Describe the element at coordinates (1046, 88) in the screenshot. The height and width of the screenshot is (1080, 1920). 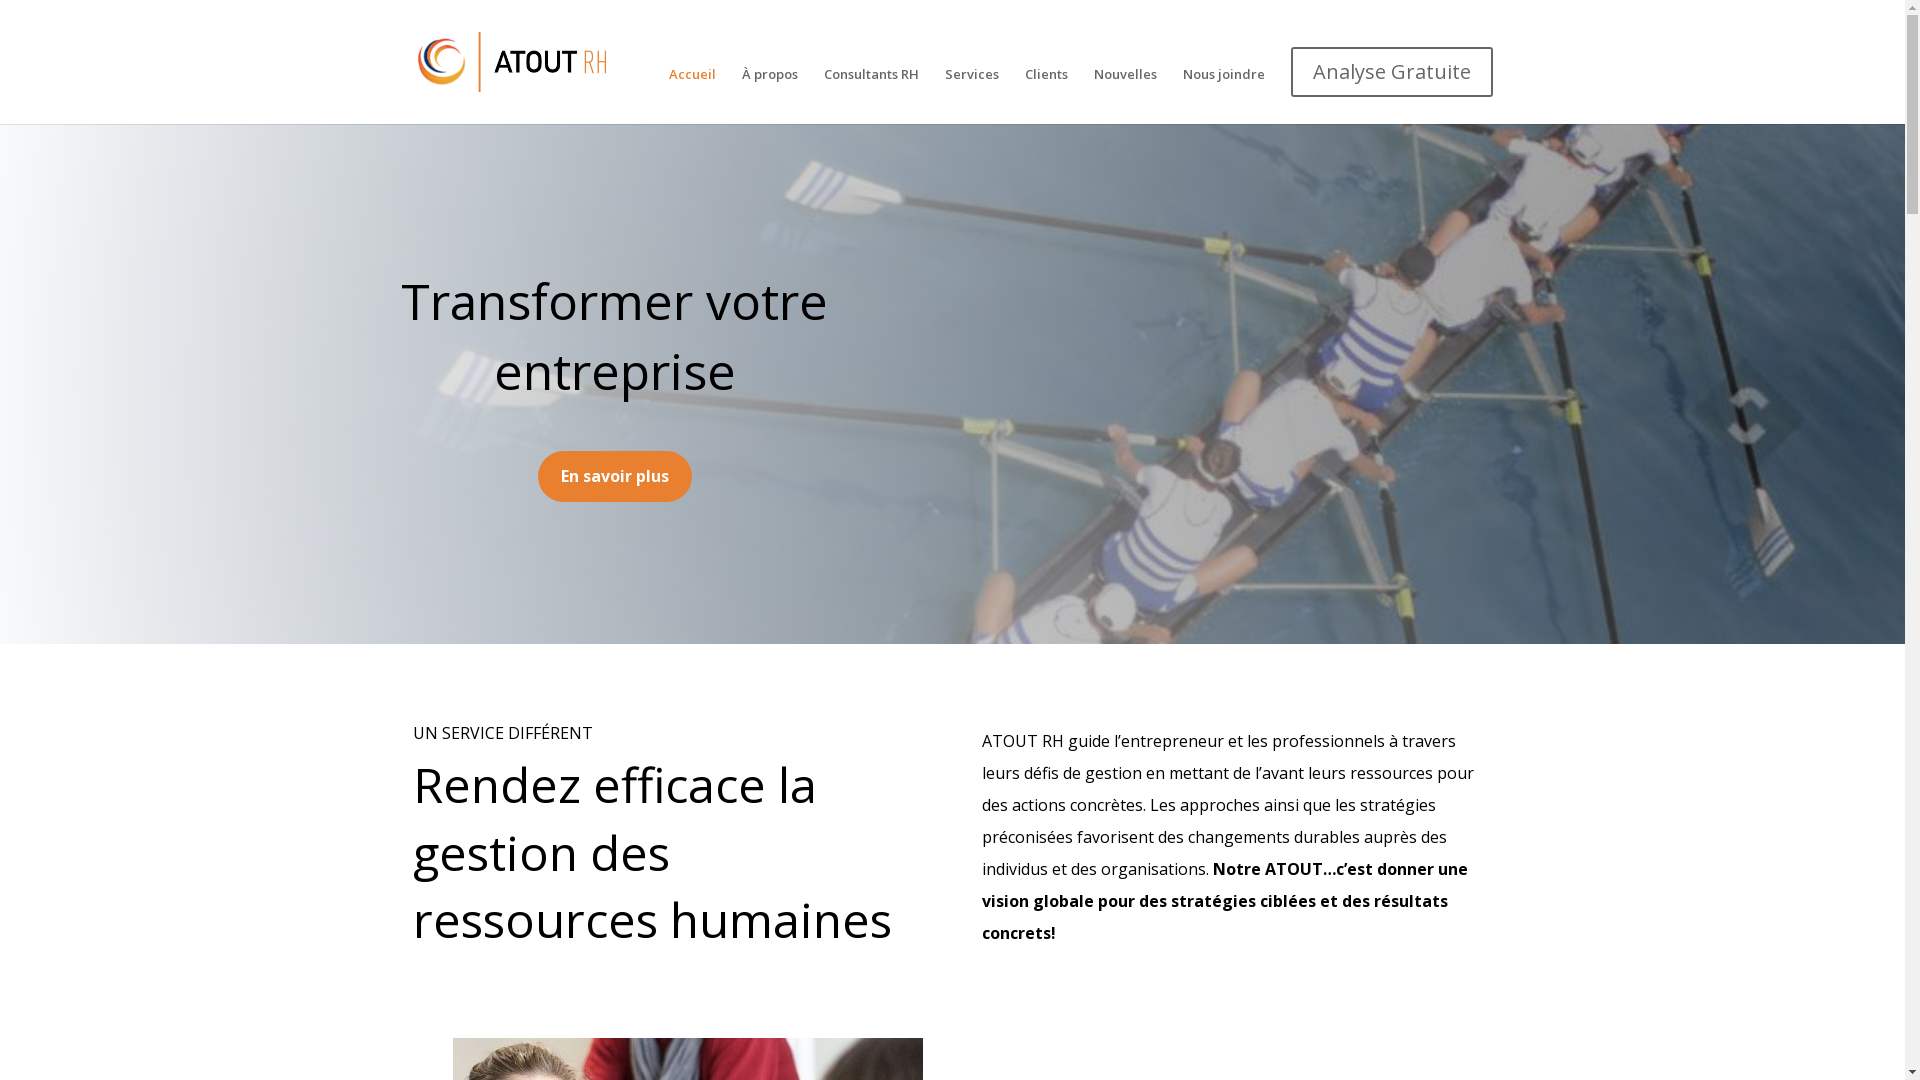
I see `Clients` at that location.